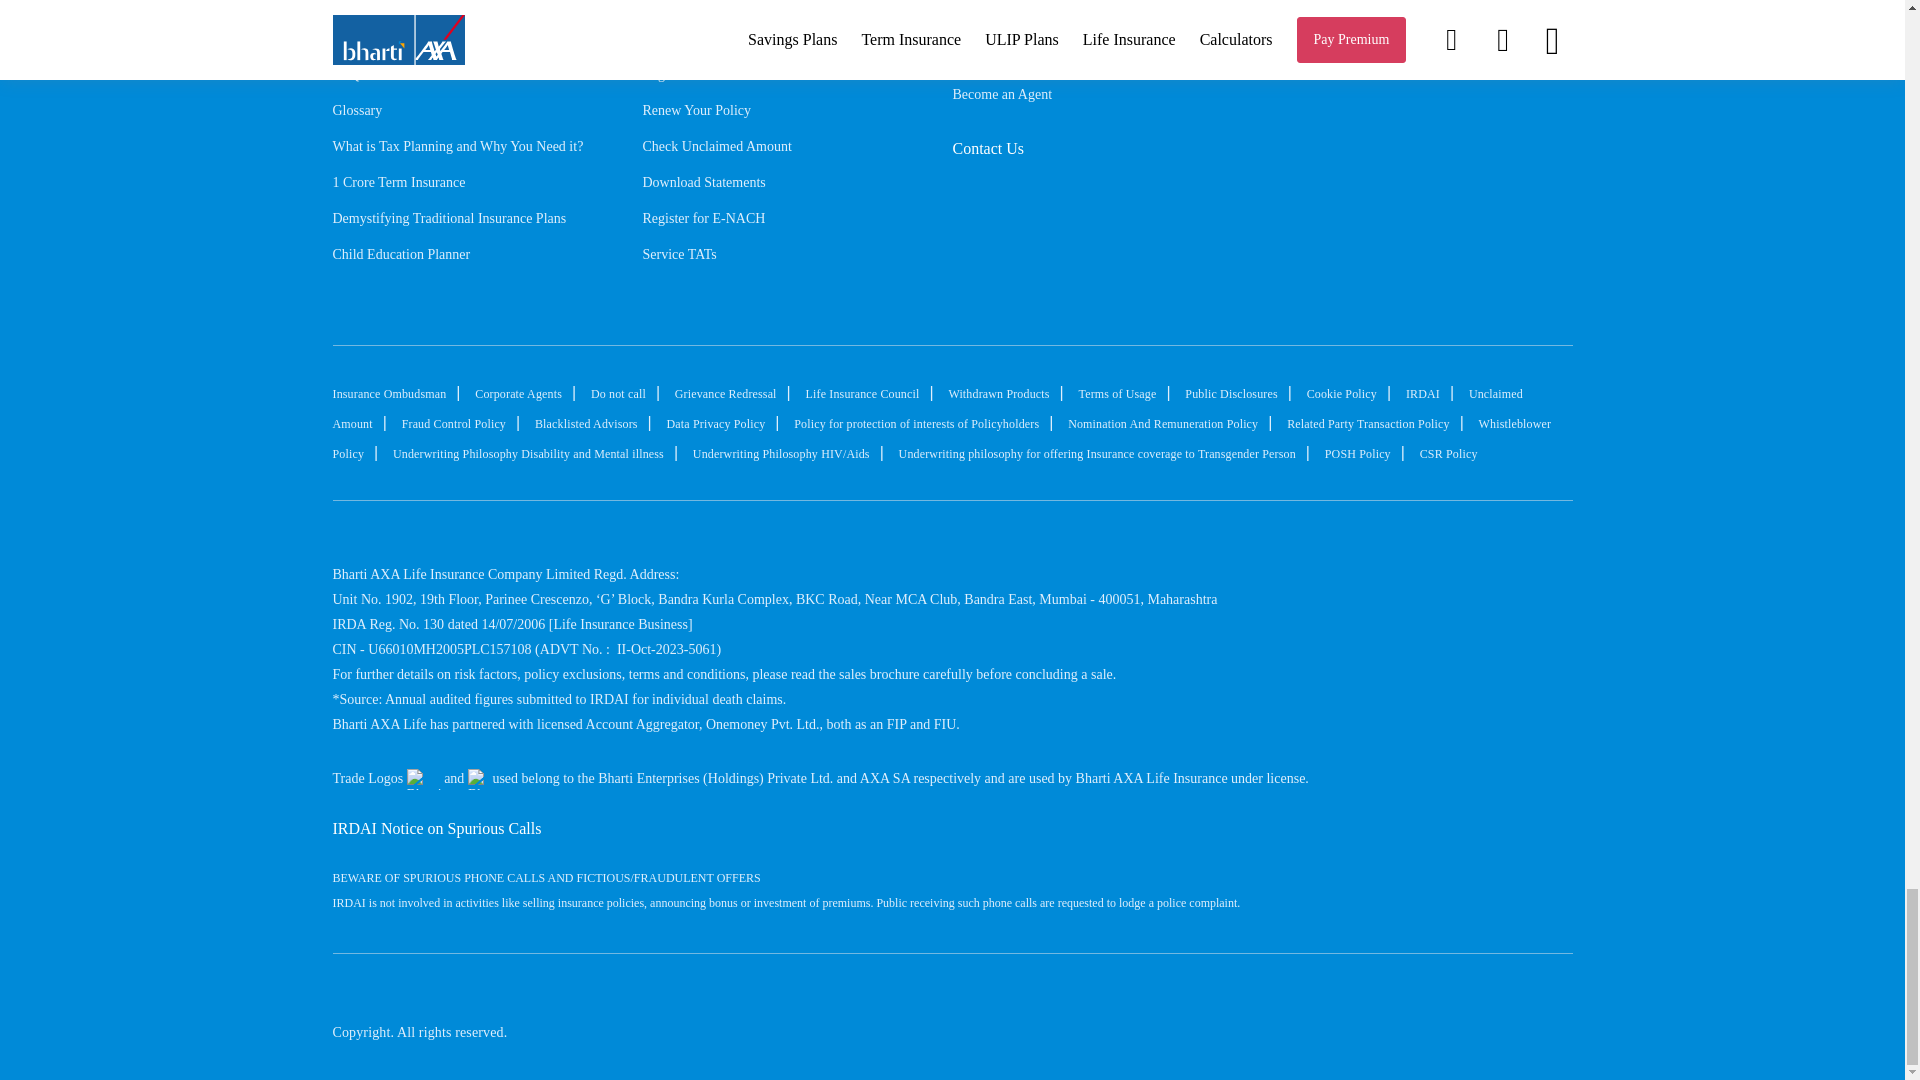  What do you see at coordinates (478, 778) in the screenshot?
I see `AXA Logo` at bounding box center [478, 778].